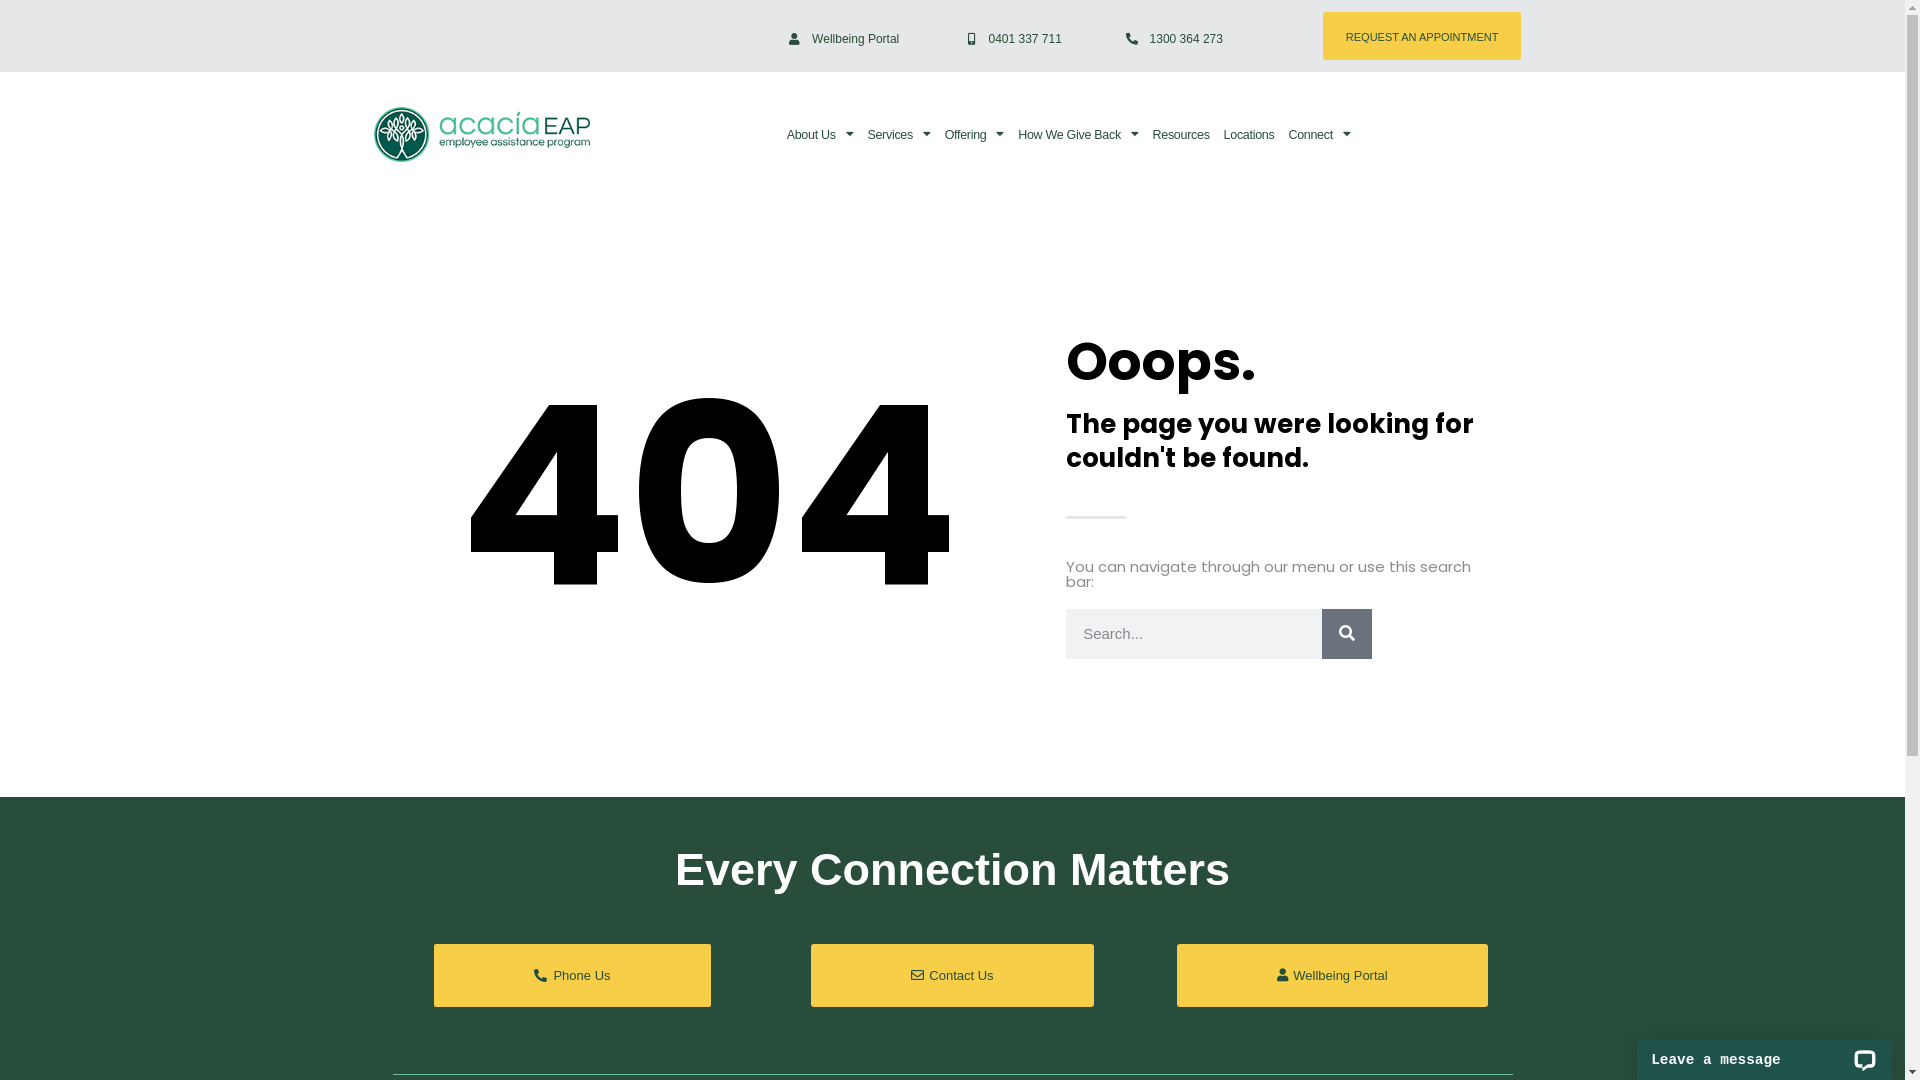 The height and width of the screenshot is (1080, 1920). Describe the element at coordinates (1014, 36) in the screenshot. I see `0401 337 711` at that location.